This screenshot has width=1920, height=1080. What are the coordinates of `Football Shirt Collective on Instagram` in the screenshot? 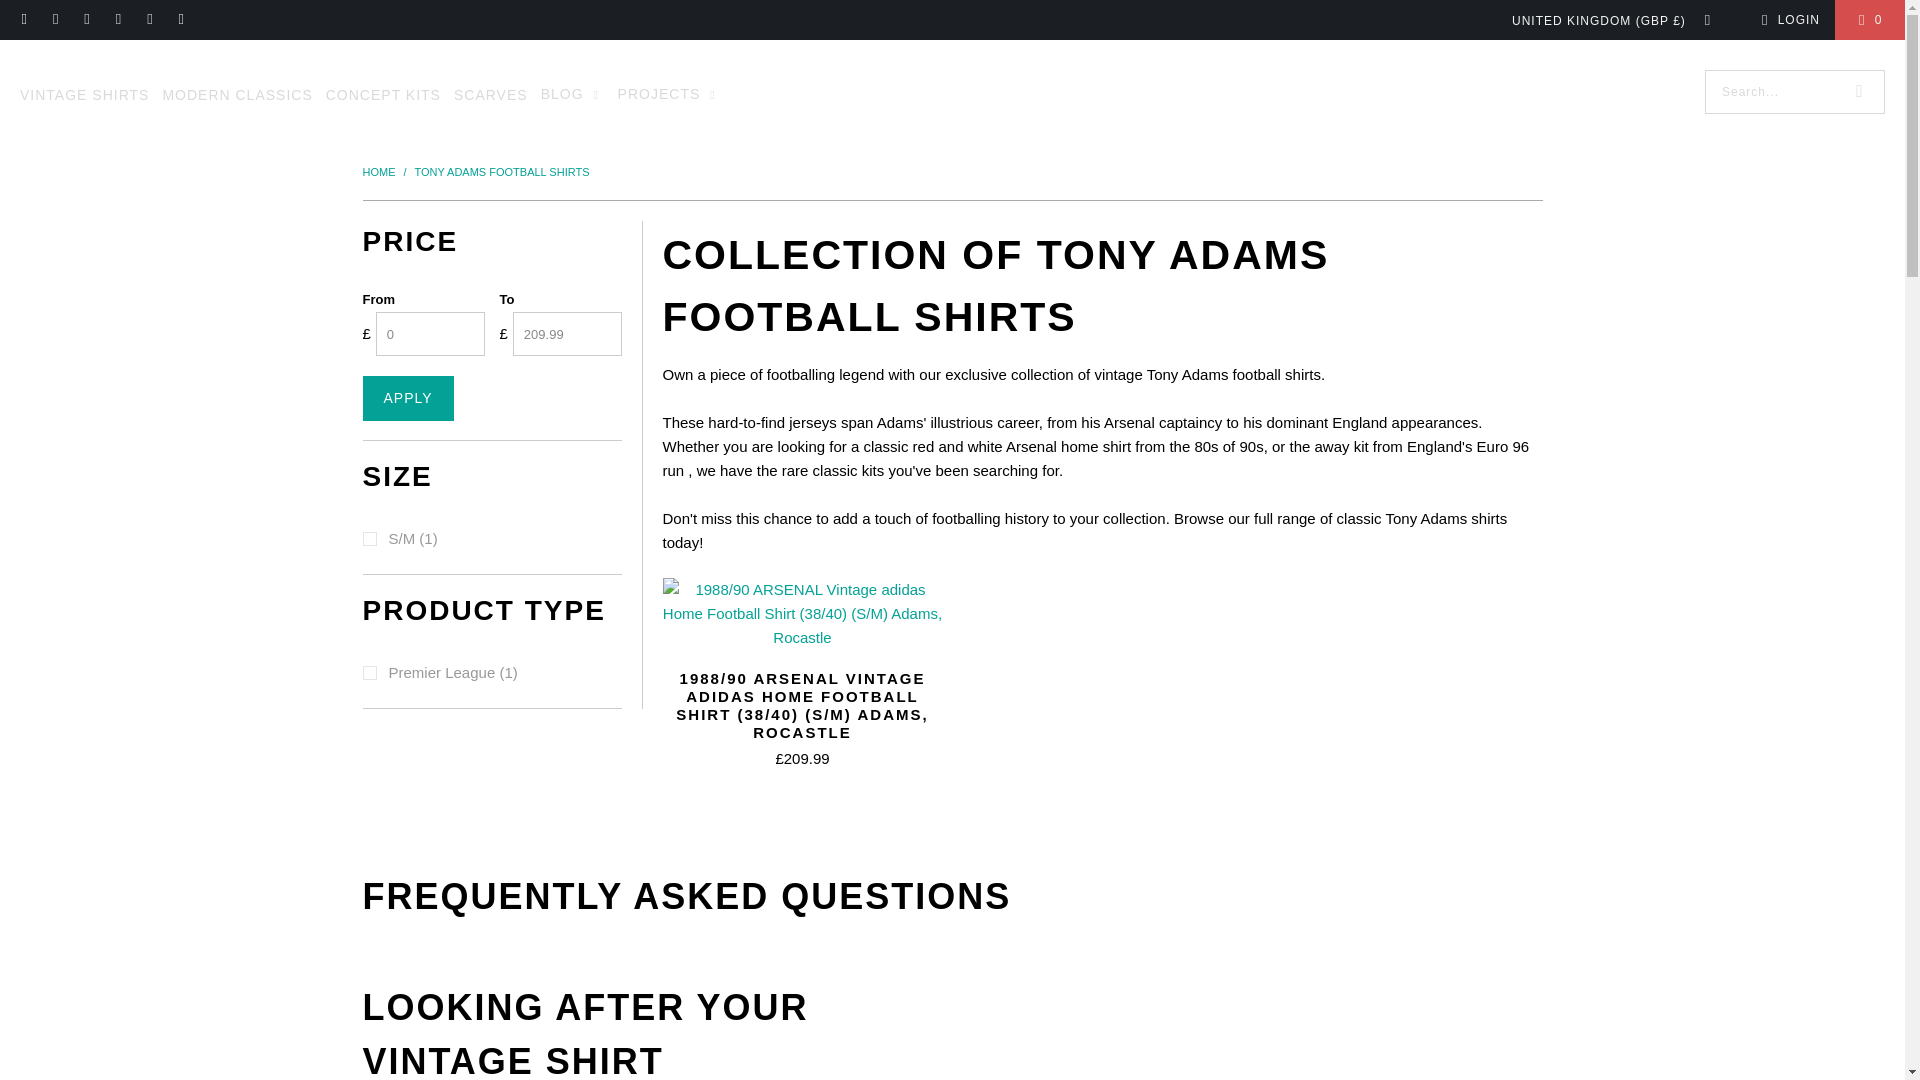 It's located at (86, 20).